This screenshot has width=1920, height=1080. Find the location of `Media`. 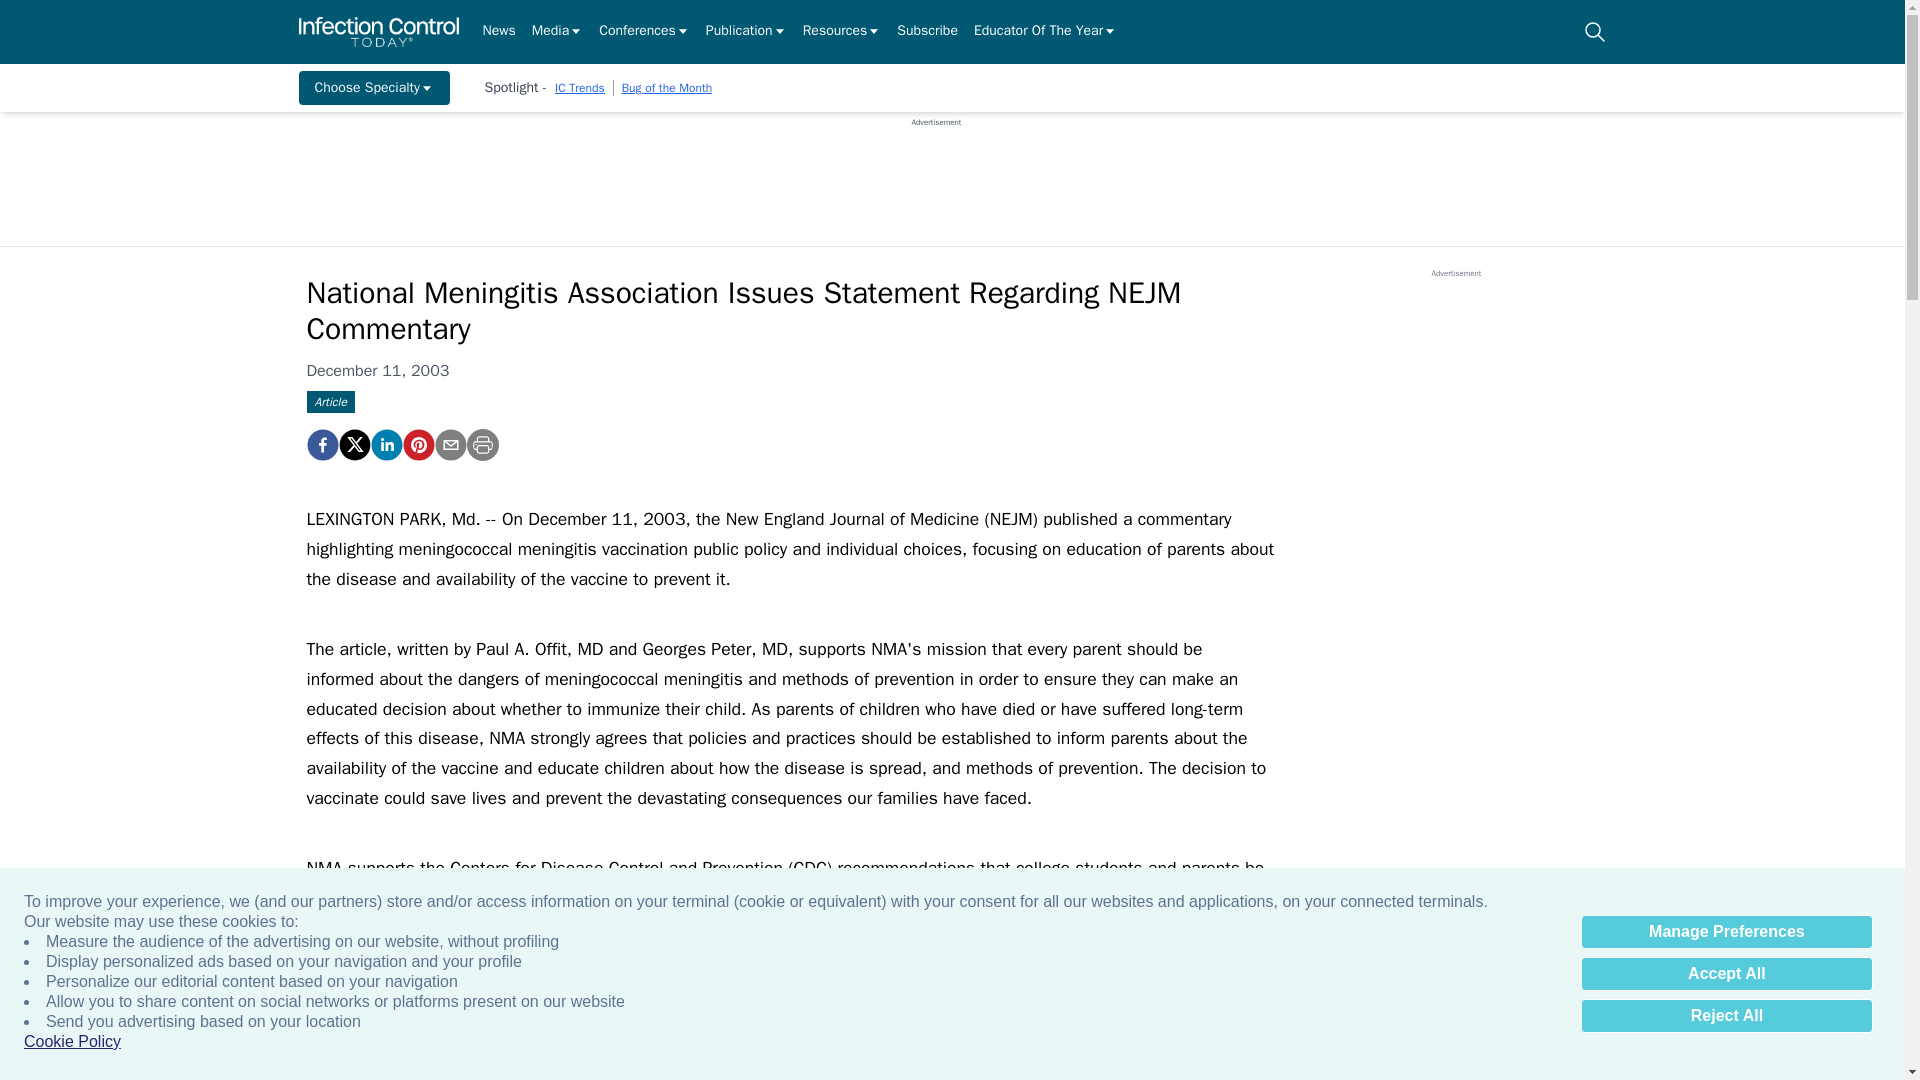

Media is located at coordinates (557, 32).